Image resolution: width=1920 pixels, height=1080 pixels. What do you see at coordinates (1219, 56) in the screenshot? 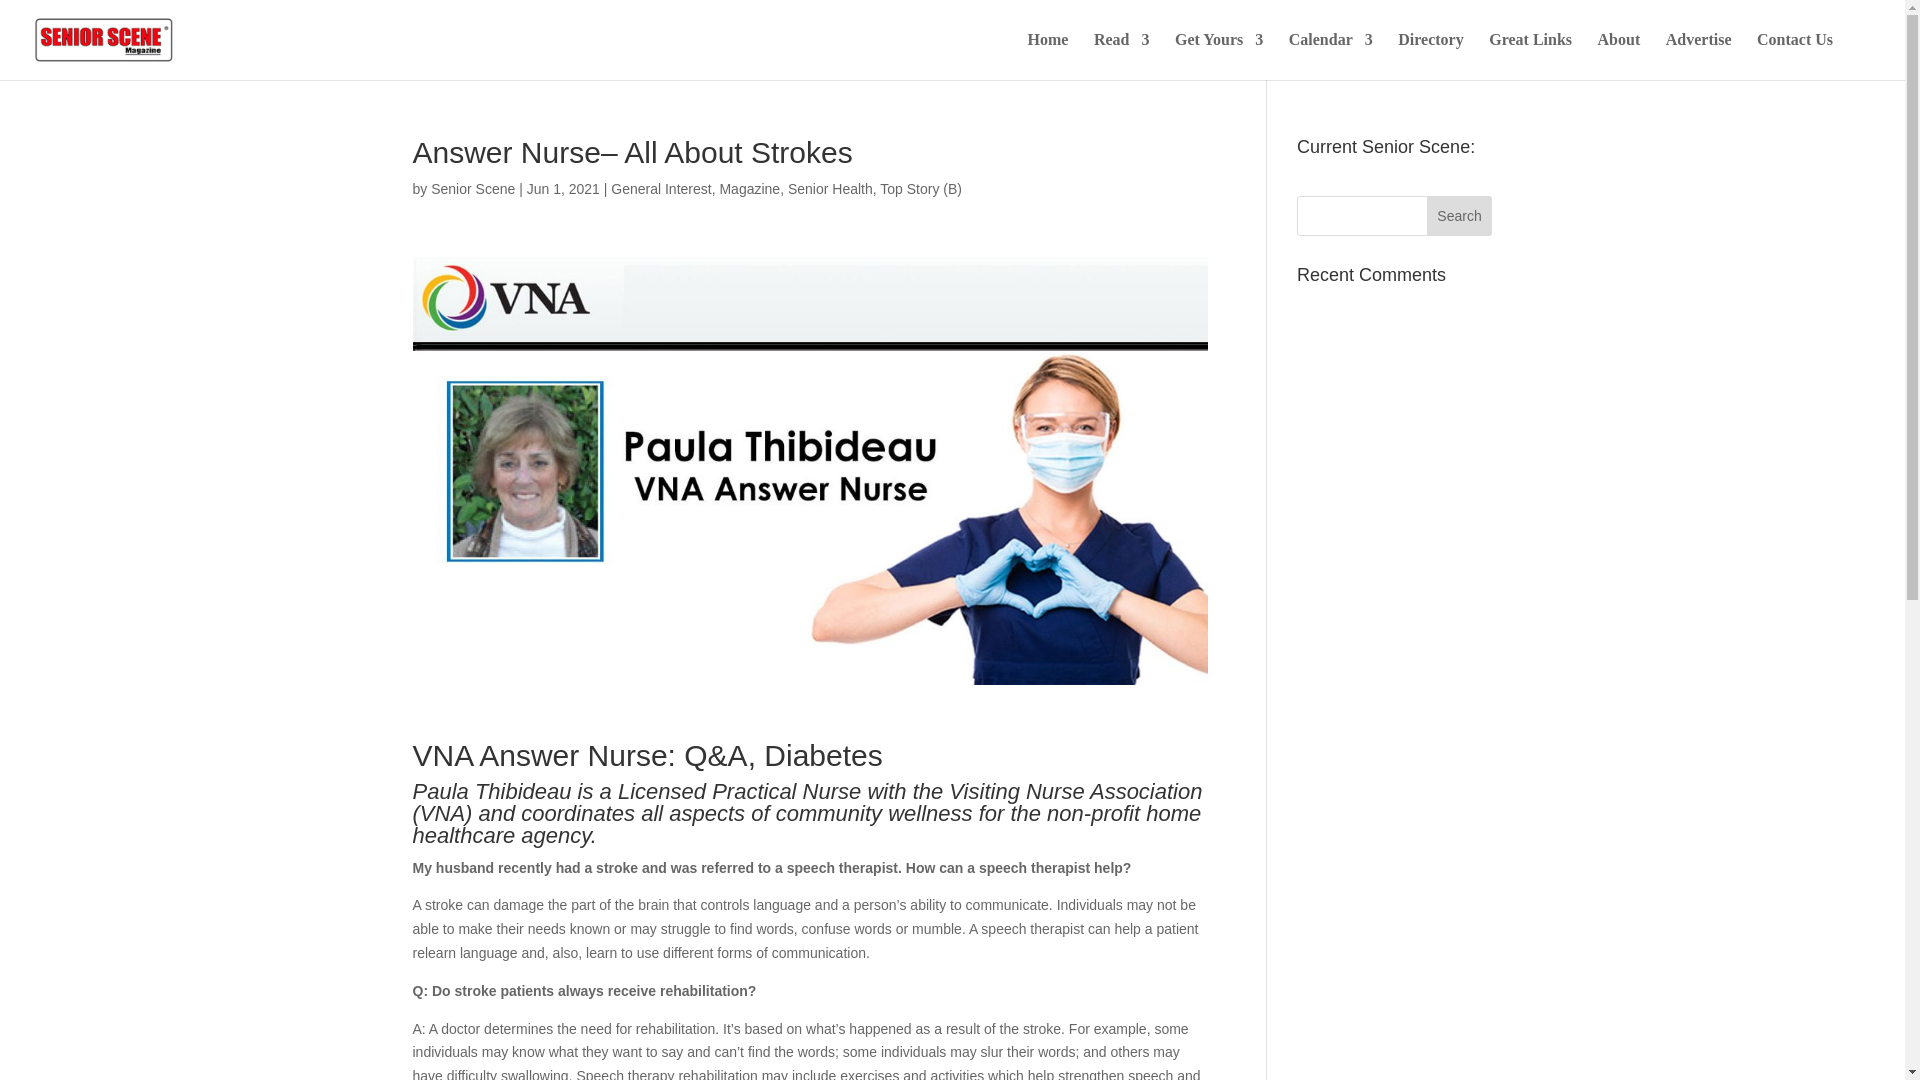
I see `Get Yours` at bounding box center [1219, 56].